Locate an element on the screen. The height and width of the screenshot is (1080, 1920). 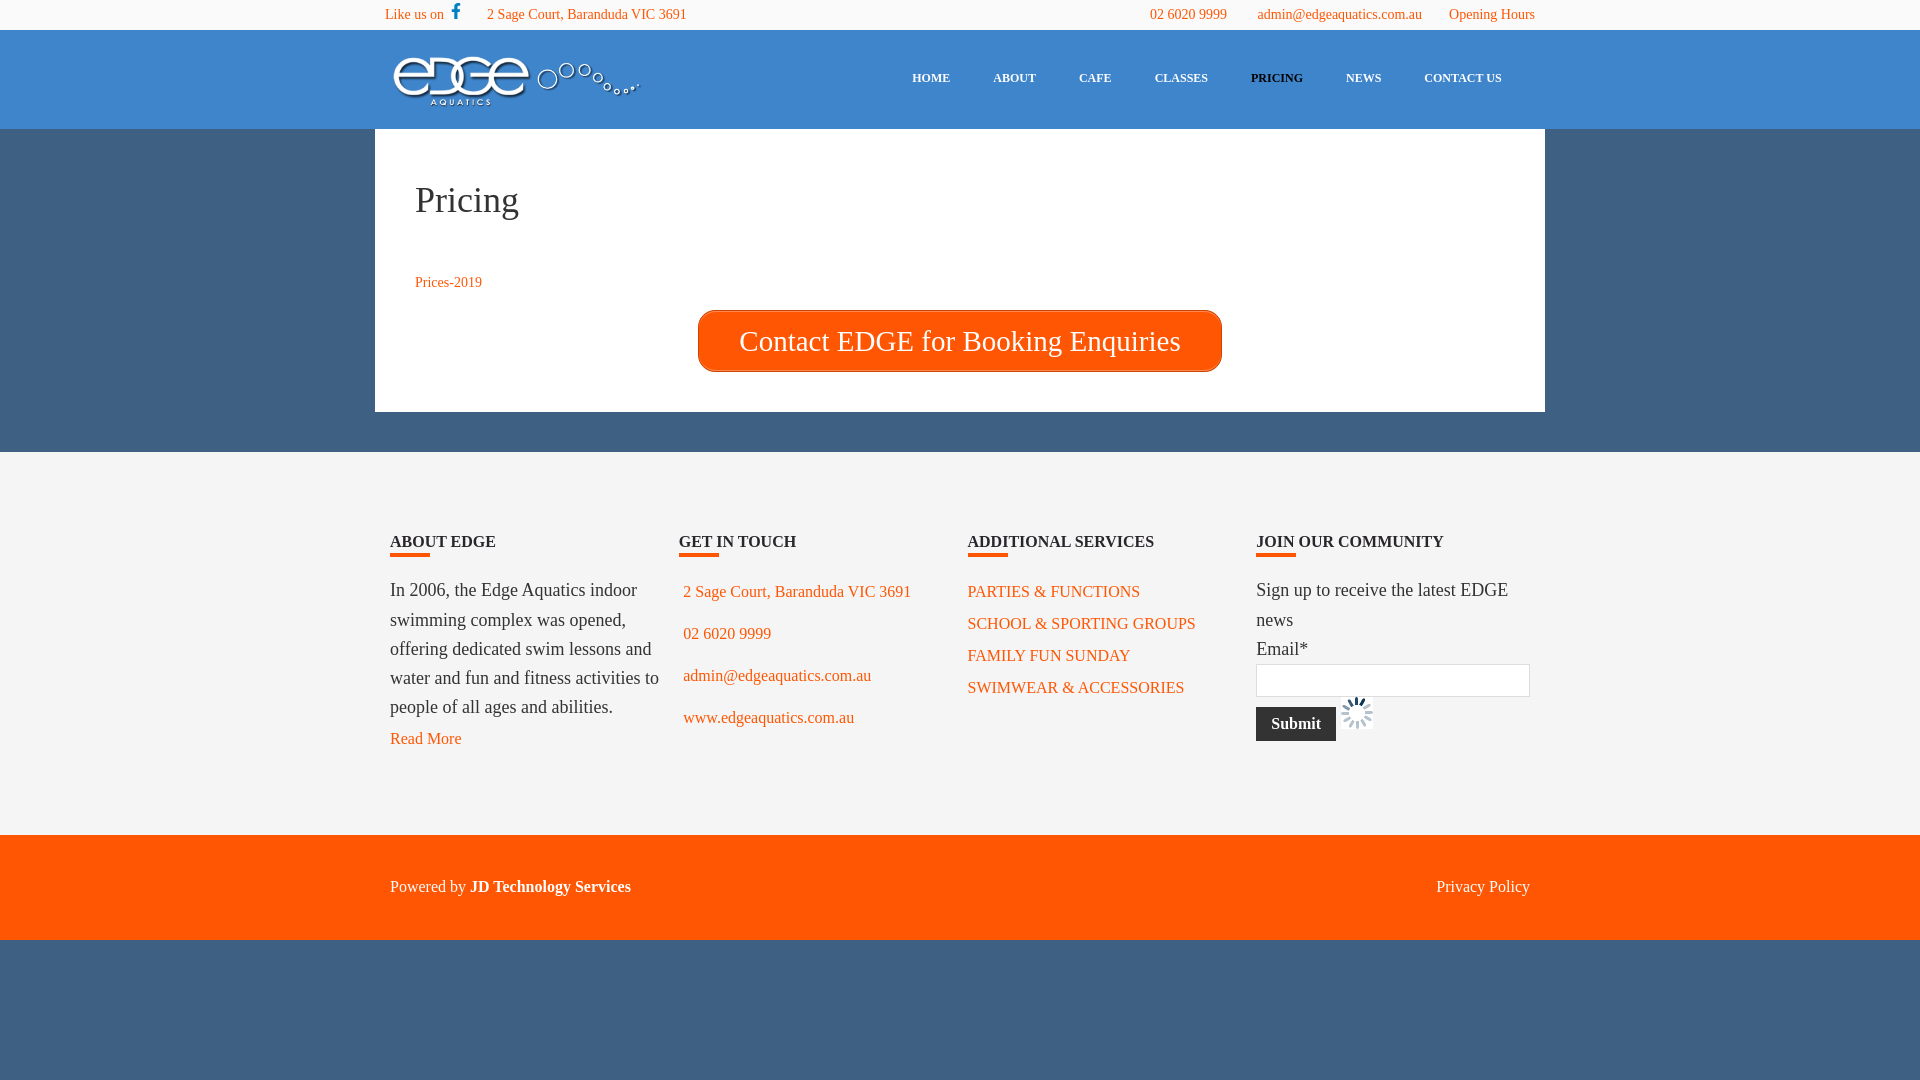
SWIMWEAR & ACCESSORIES is located at coordinates (1076, 688).